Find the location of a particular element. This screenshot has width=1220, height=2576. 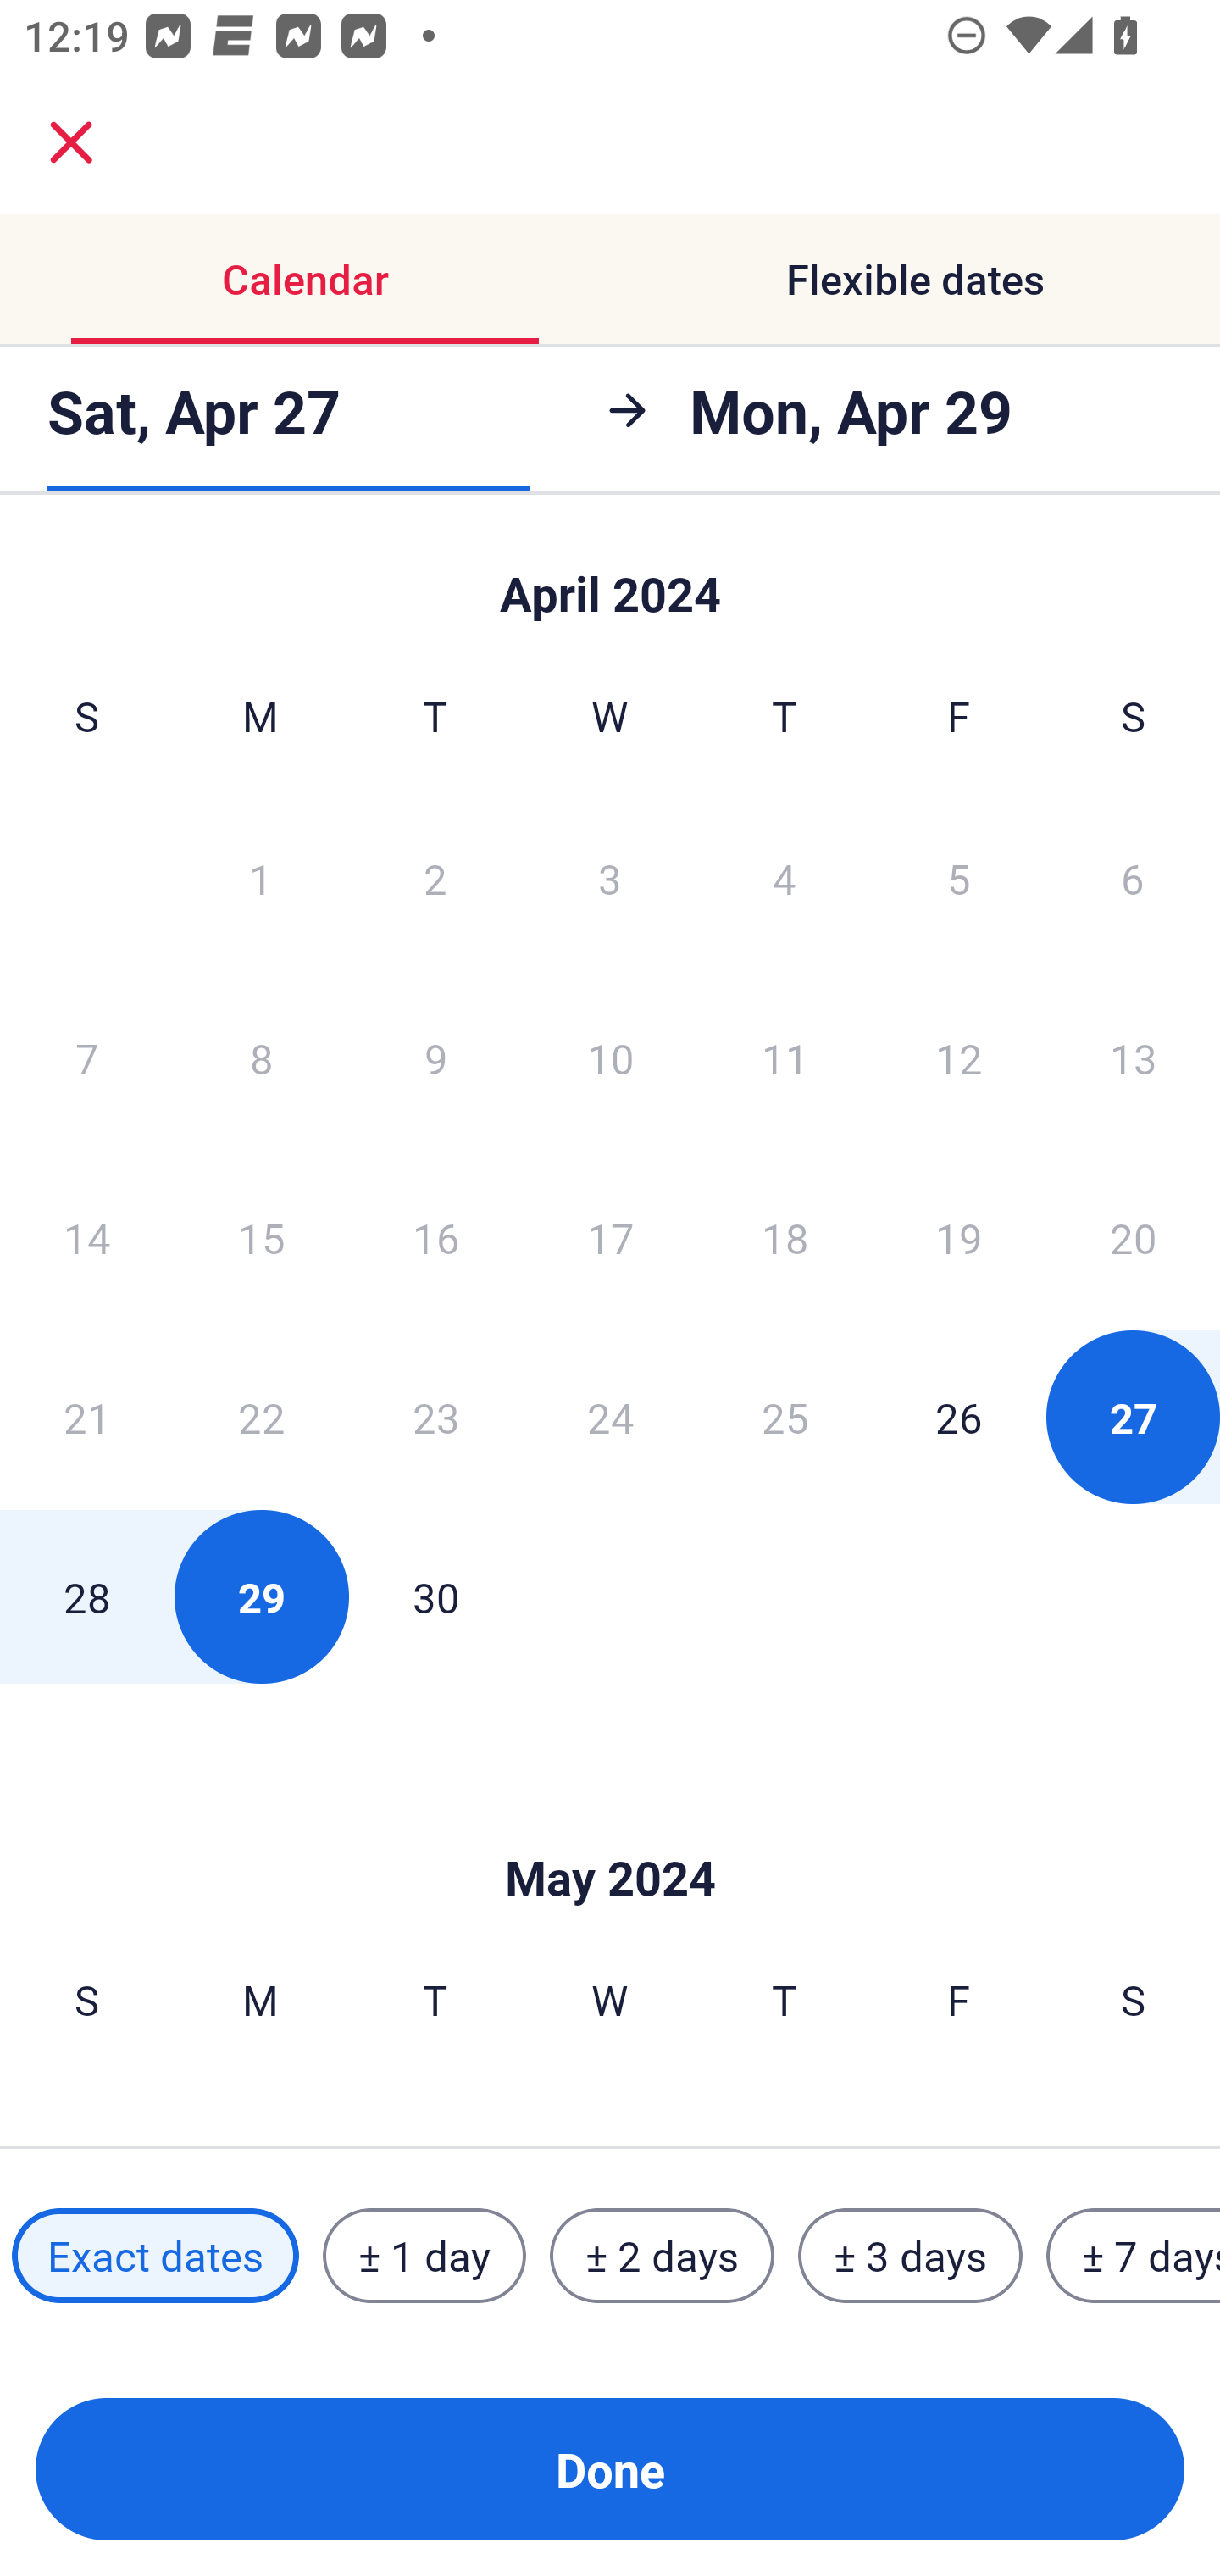

25 Thursday, April 25, 2024 is located at coordinates (785, 1417).